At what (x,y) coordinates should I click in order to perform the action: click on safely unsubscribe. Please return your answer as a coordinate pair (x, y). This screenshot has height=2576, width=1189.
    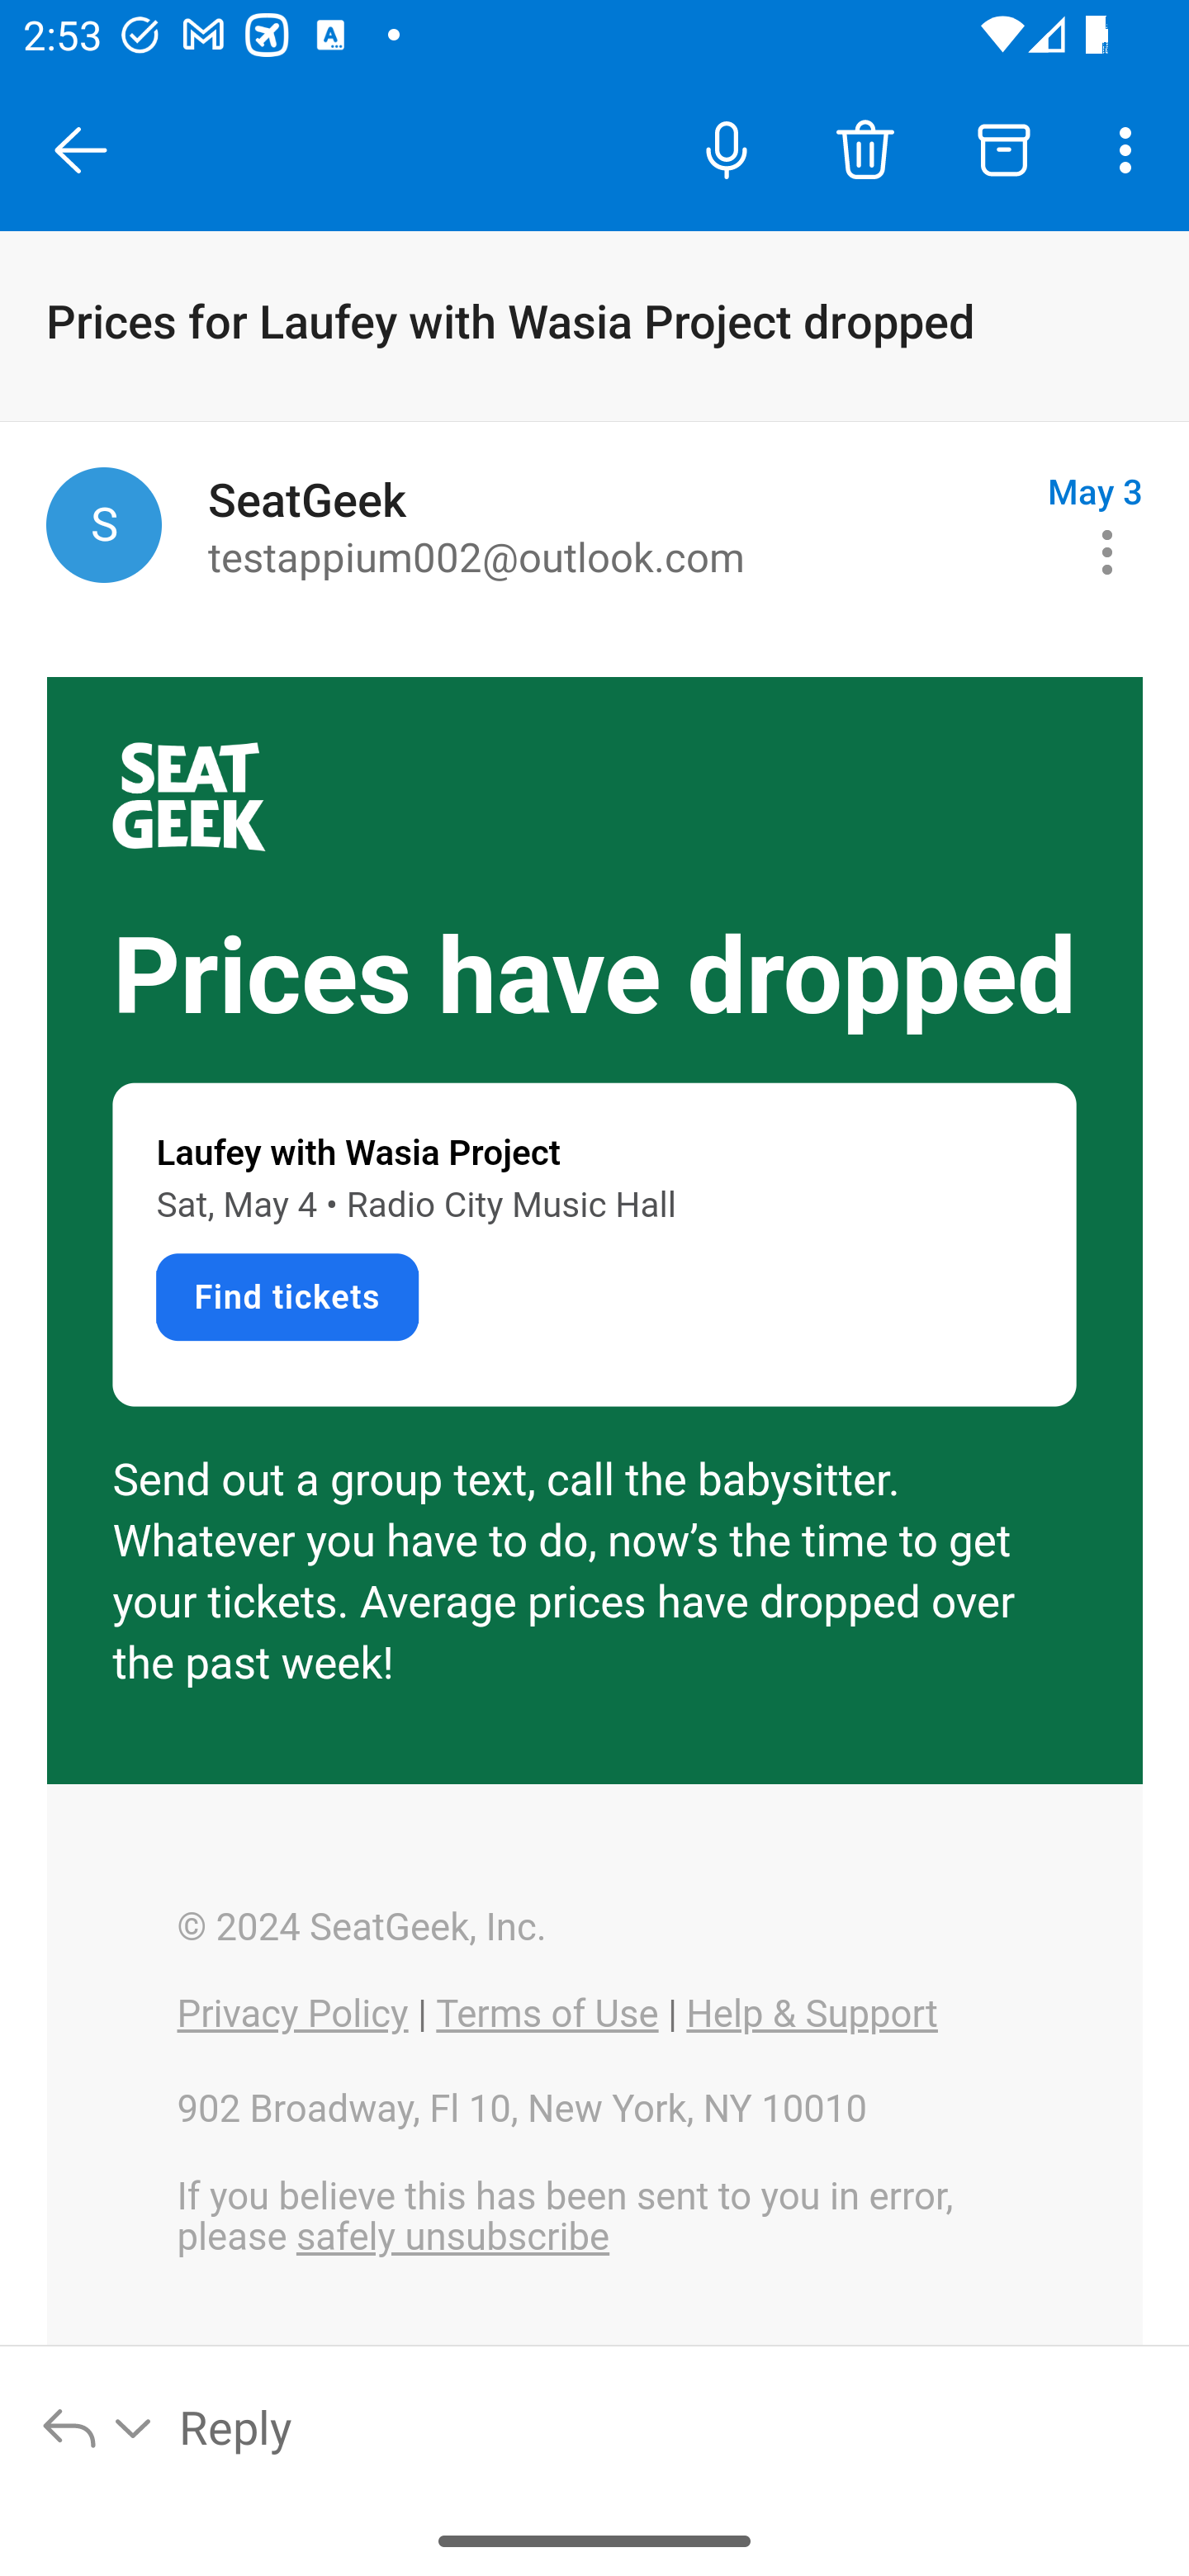
    Looking at the image, I should click on (452, 2238).